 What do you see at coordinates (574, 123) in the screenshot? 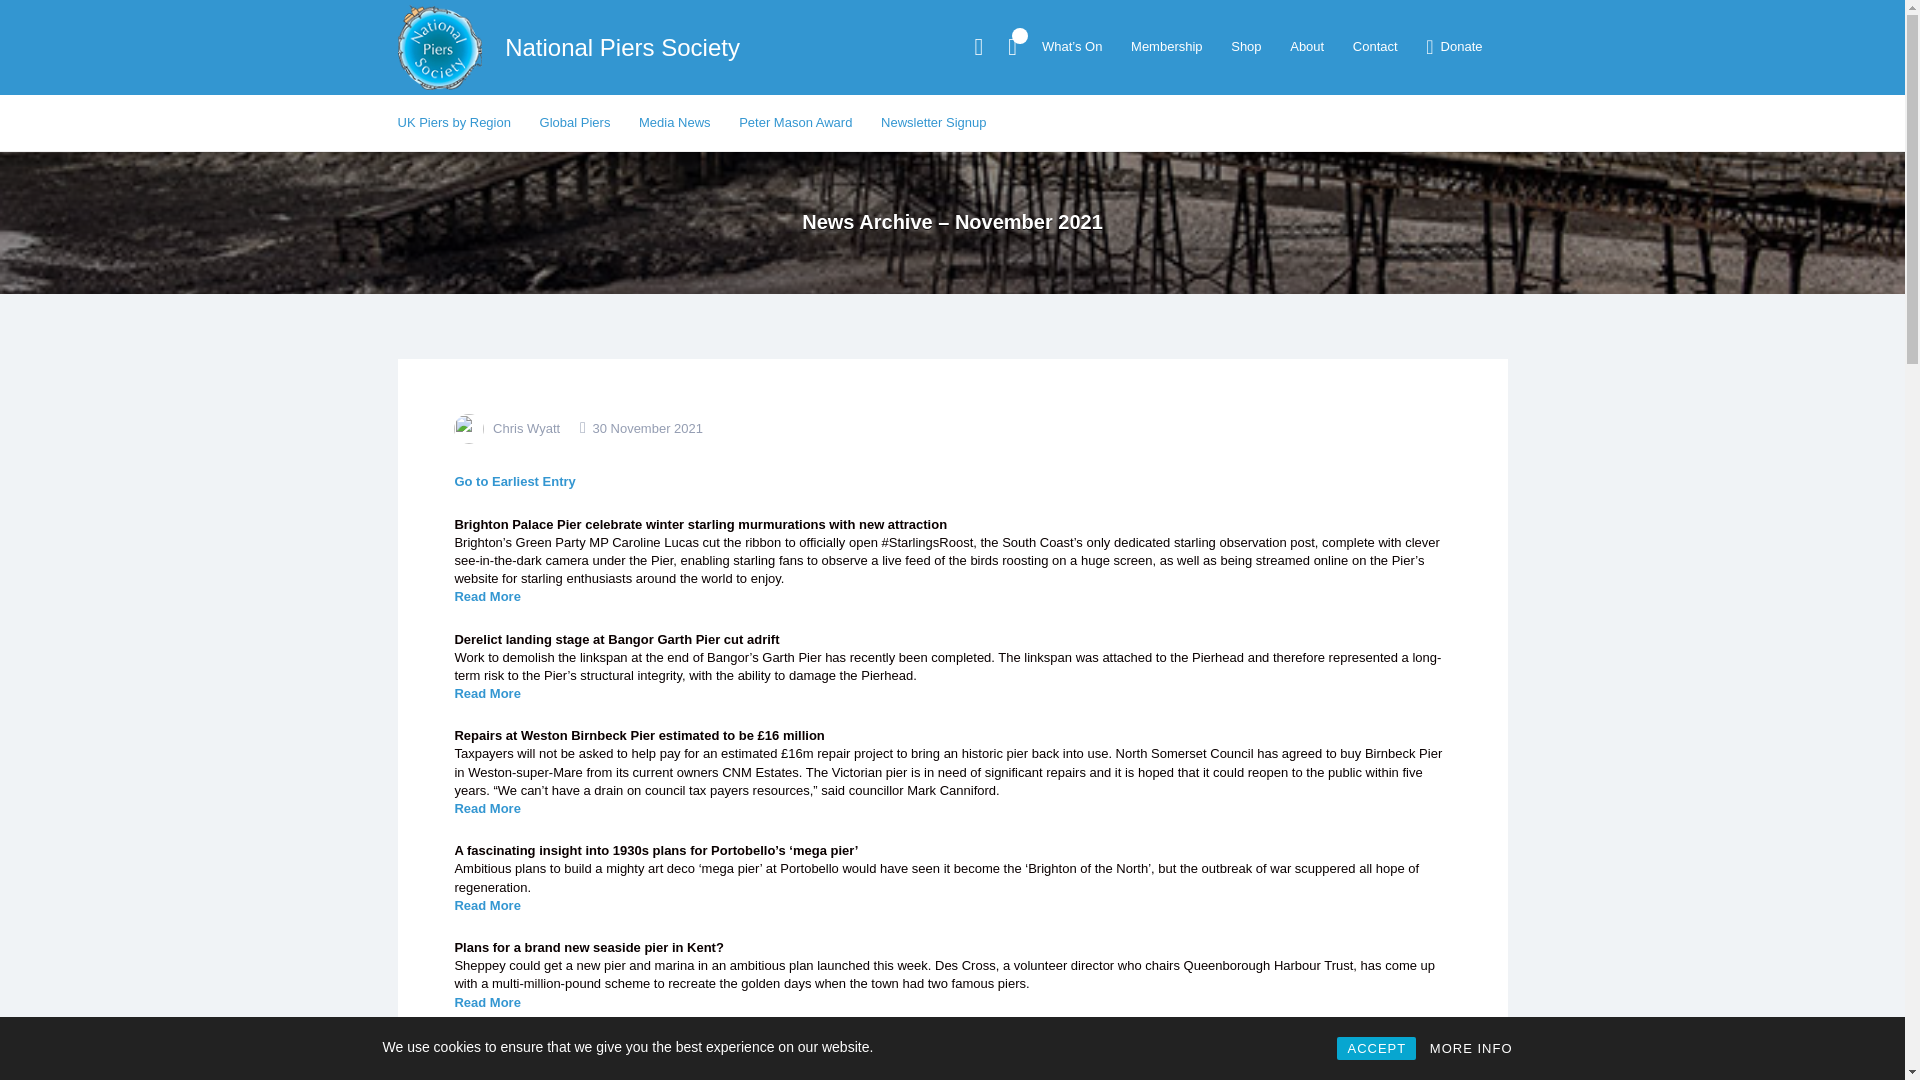
I see `Global Piers` at bounding box center [574, 123].